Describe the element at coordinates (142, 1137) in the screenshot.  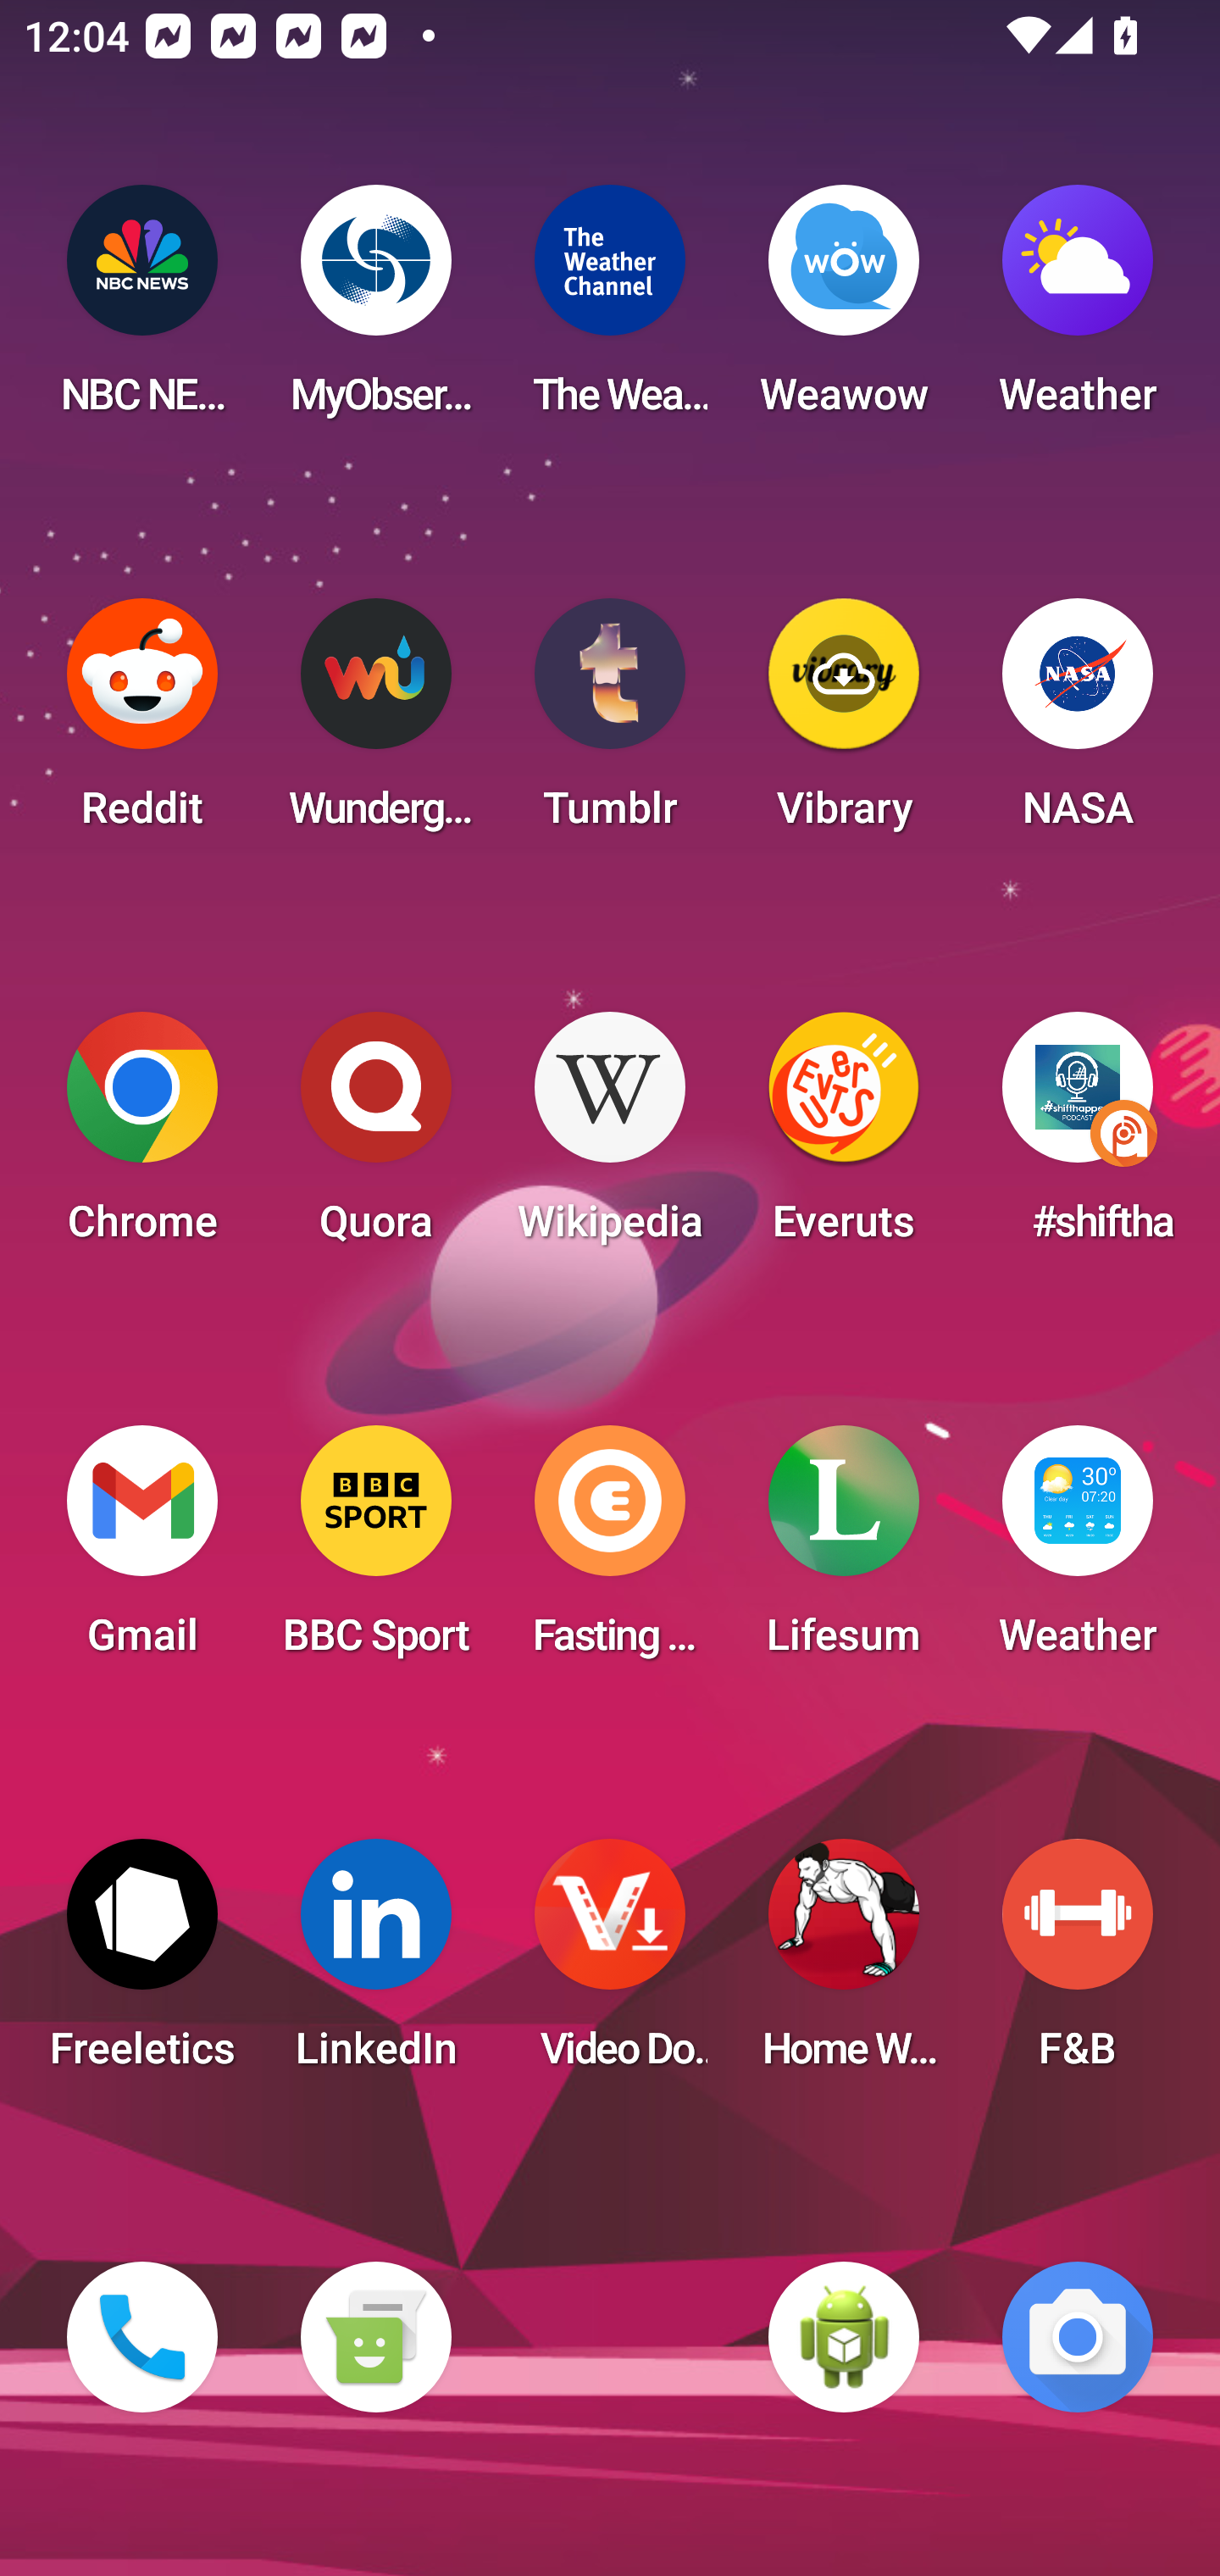
I see `Chrome` at that location.